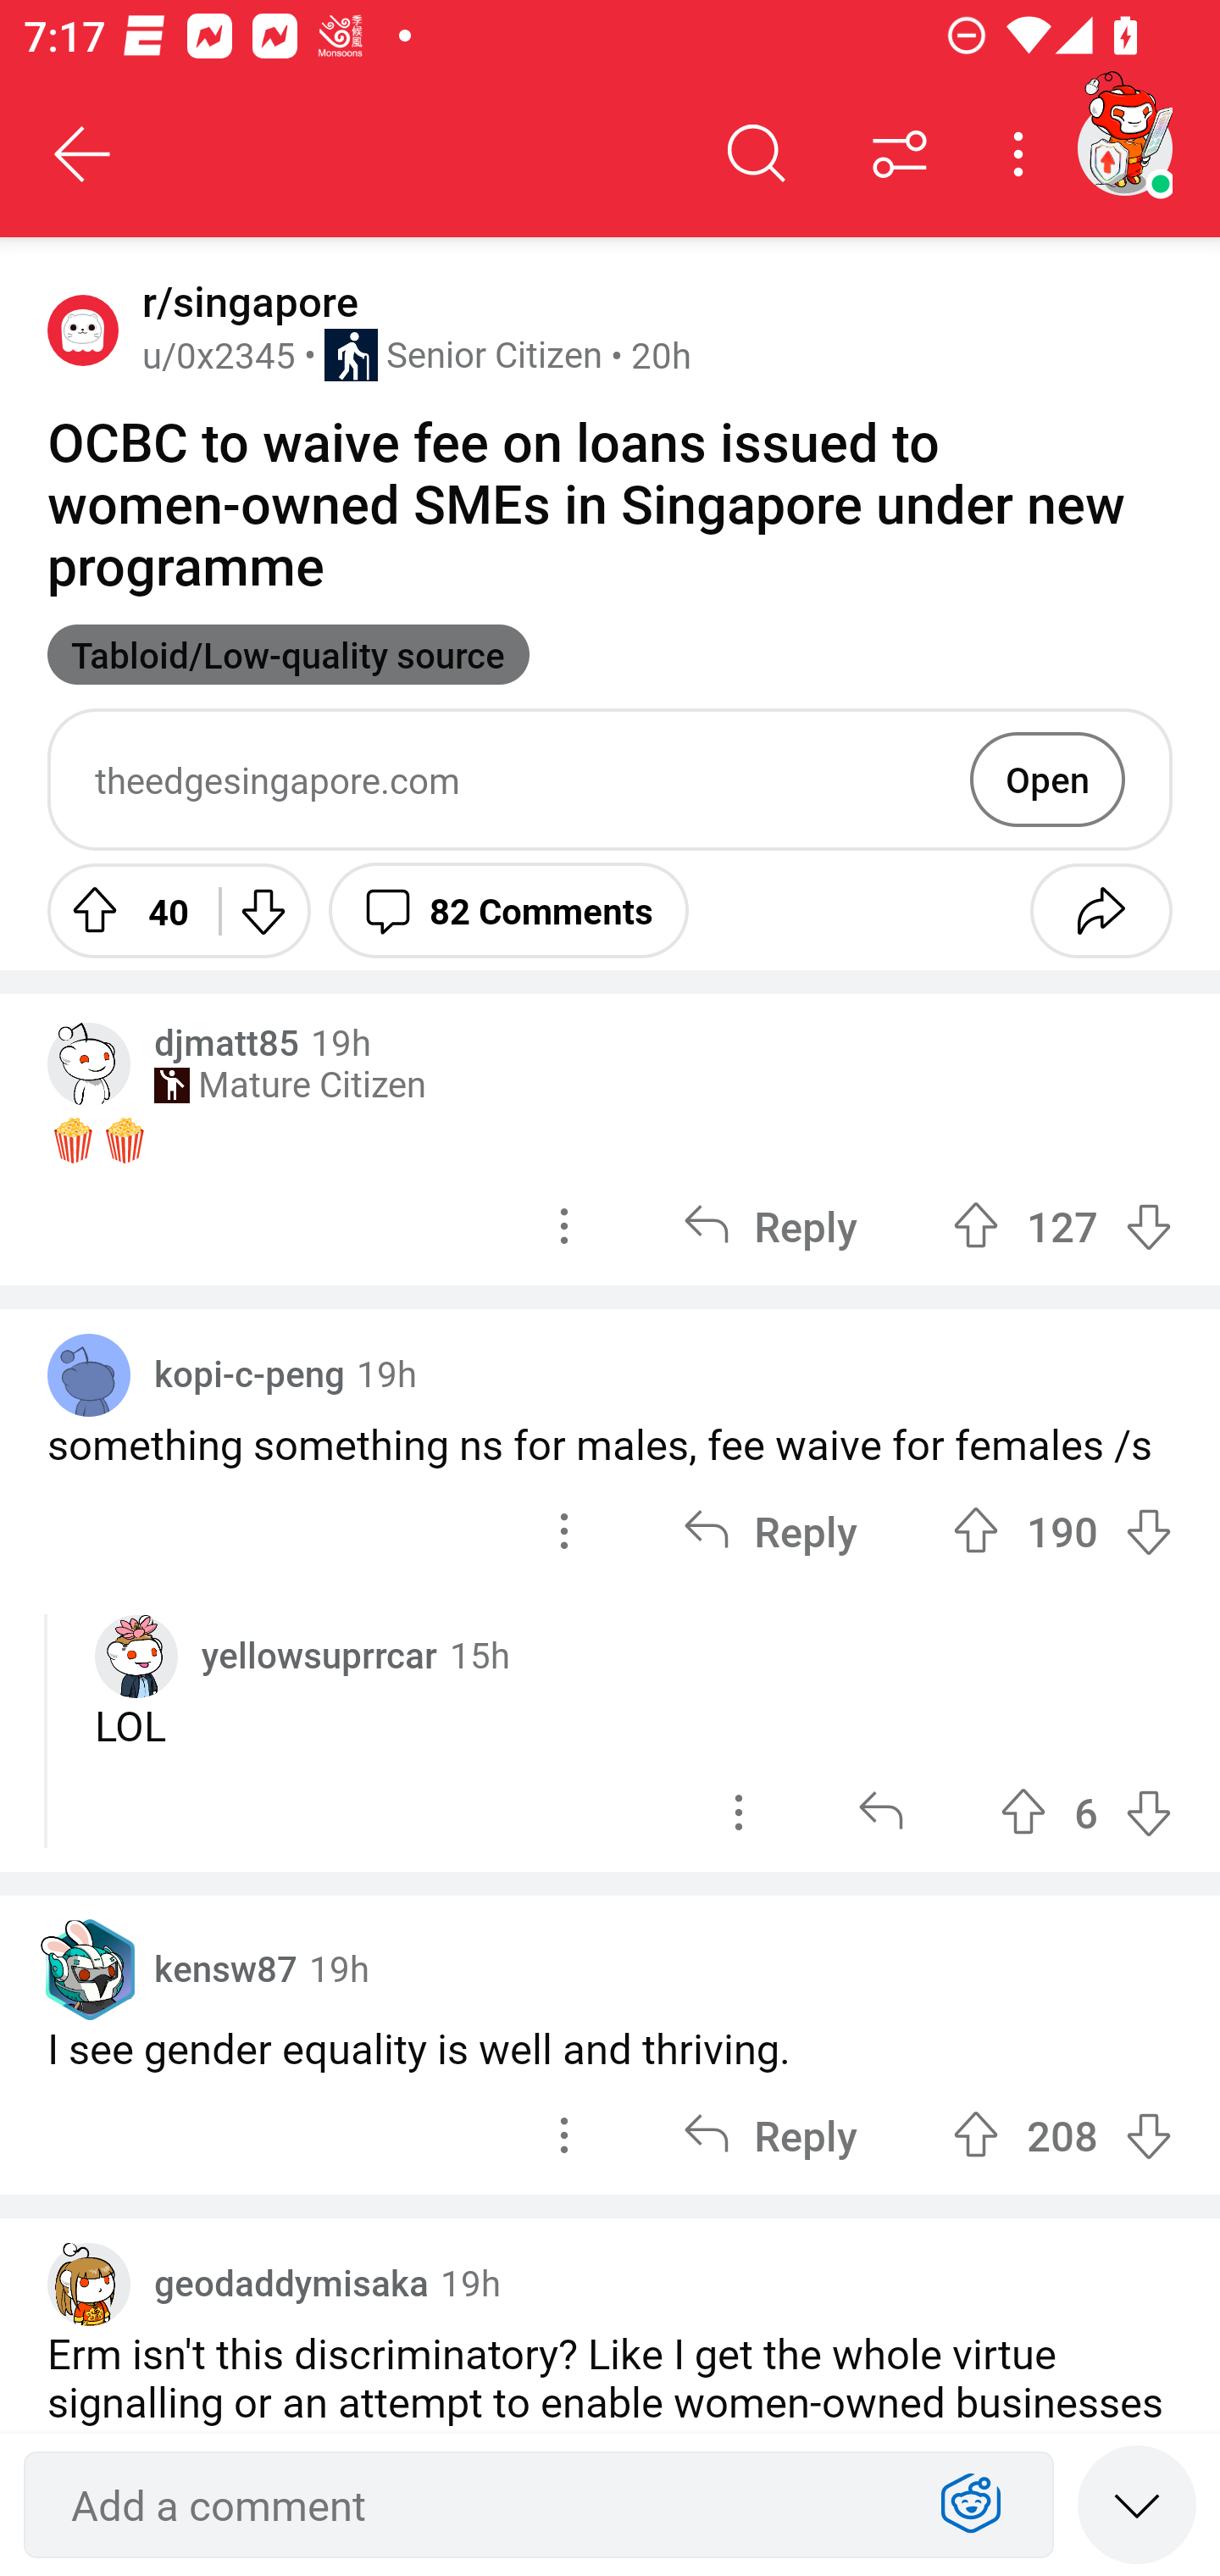 This screenshot has height=2576, width=1220. What do you see at coordinates (244, 302) in the screenshot?
I see `r/singapore` at bounding box center [244, 302].